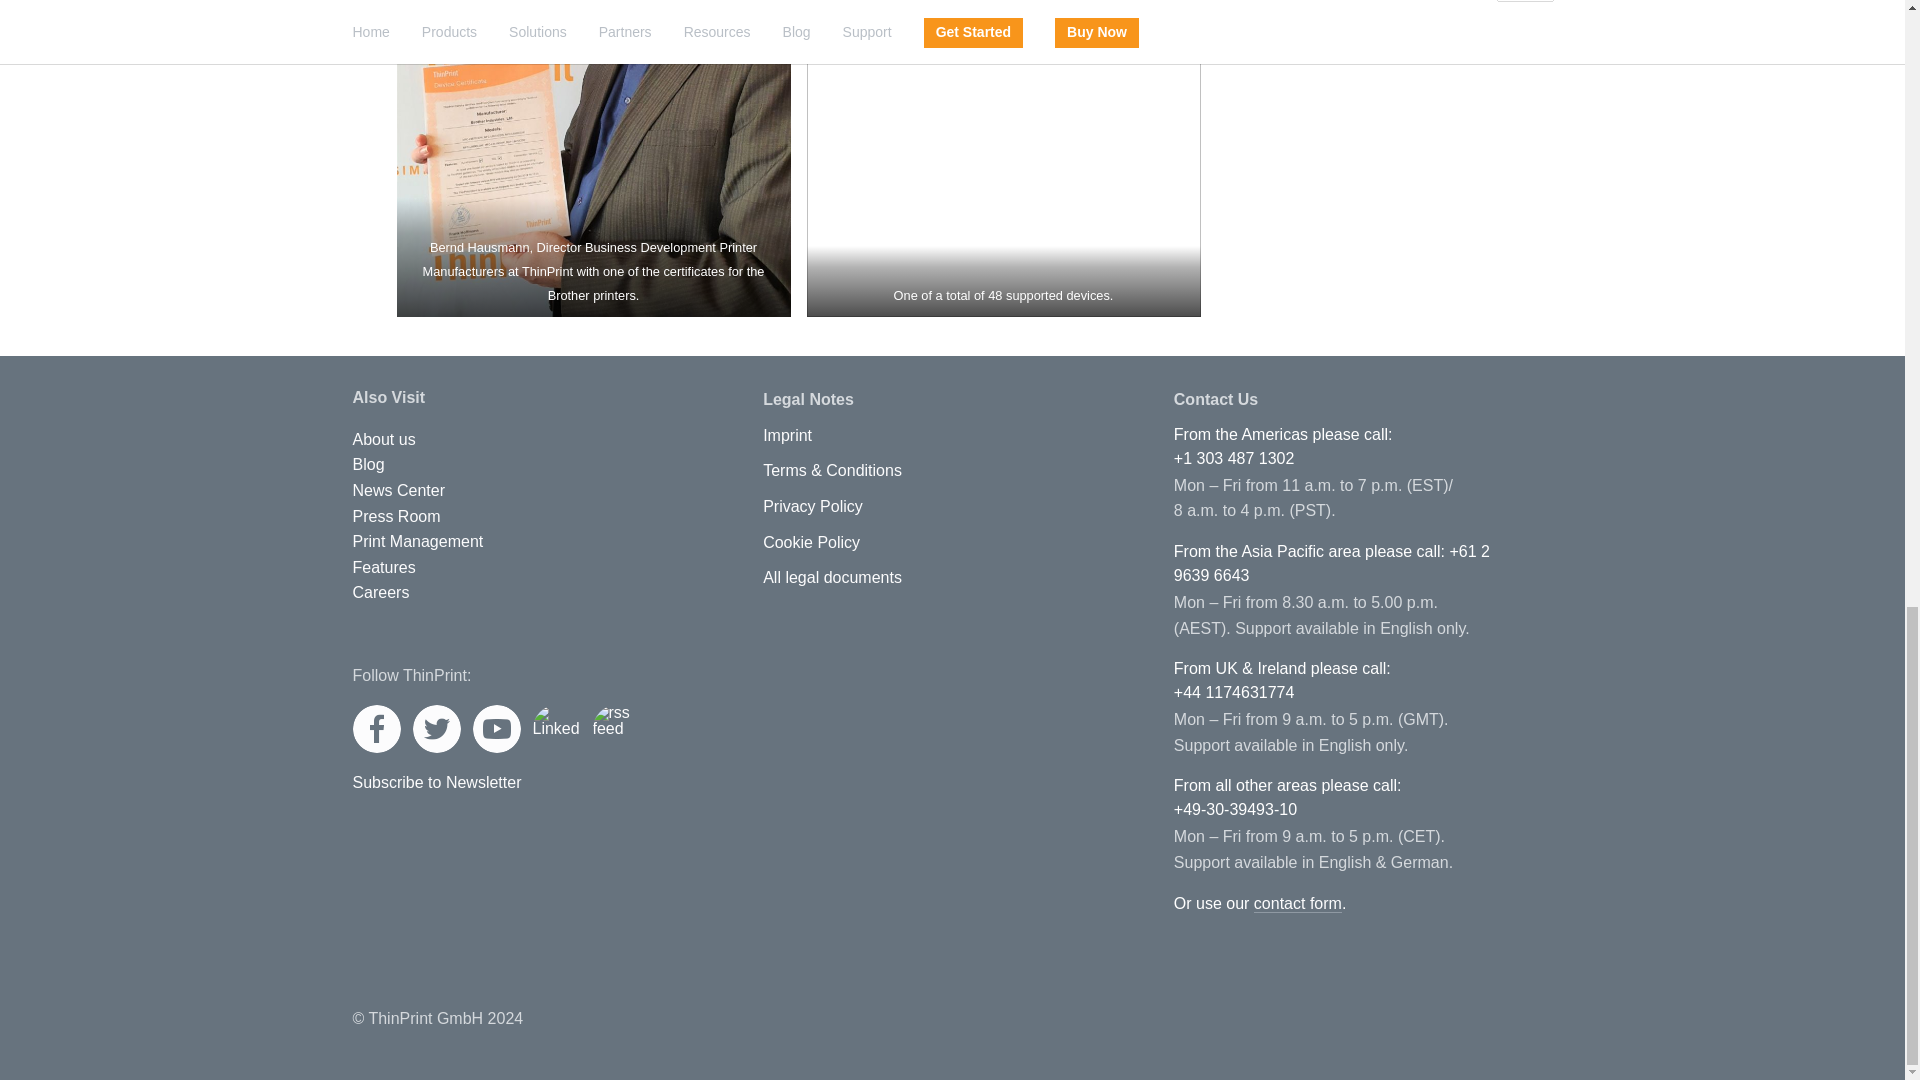 The width and height of the screenshot is (1920, 1080). I want to click on Print Management, so click(417, 541).